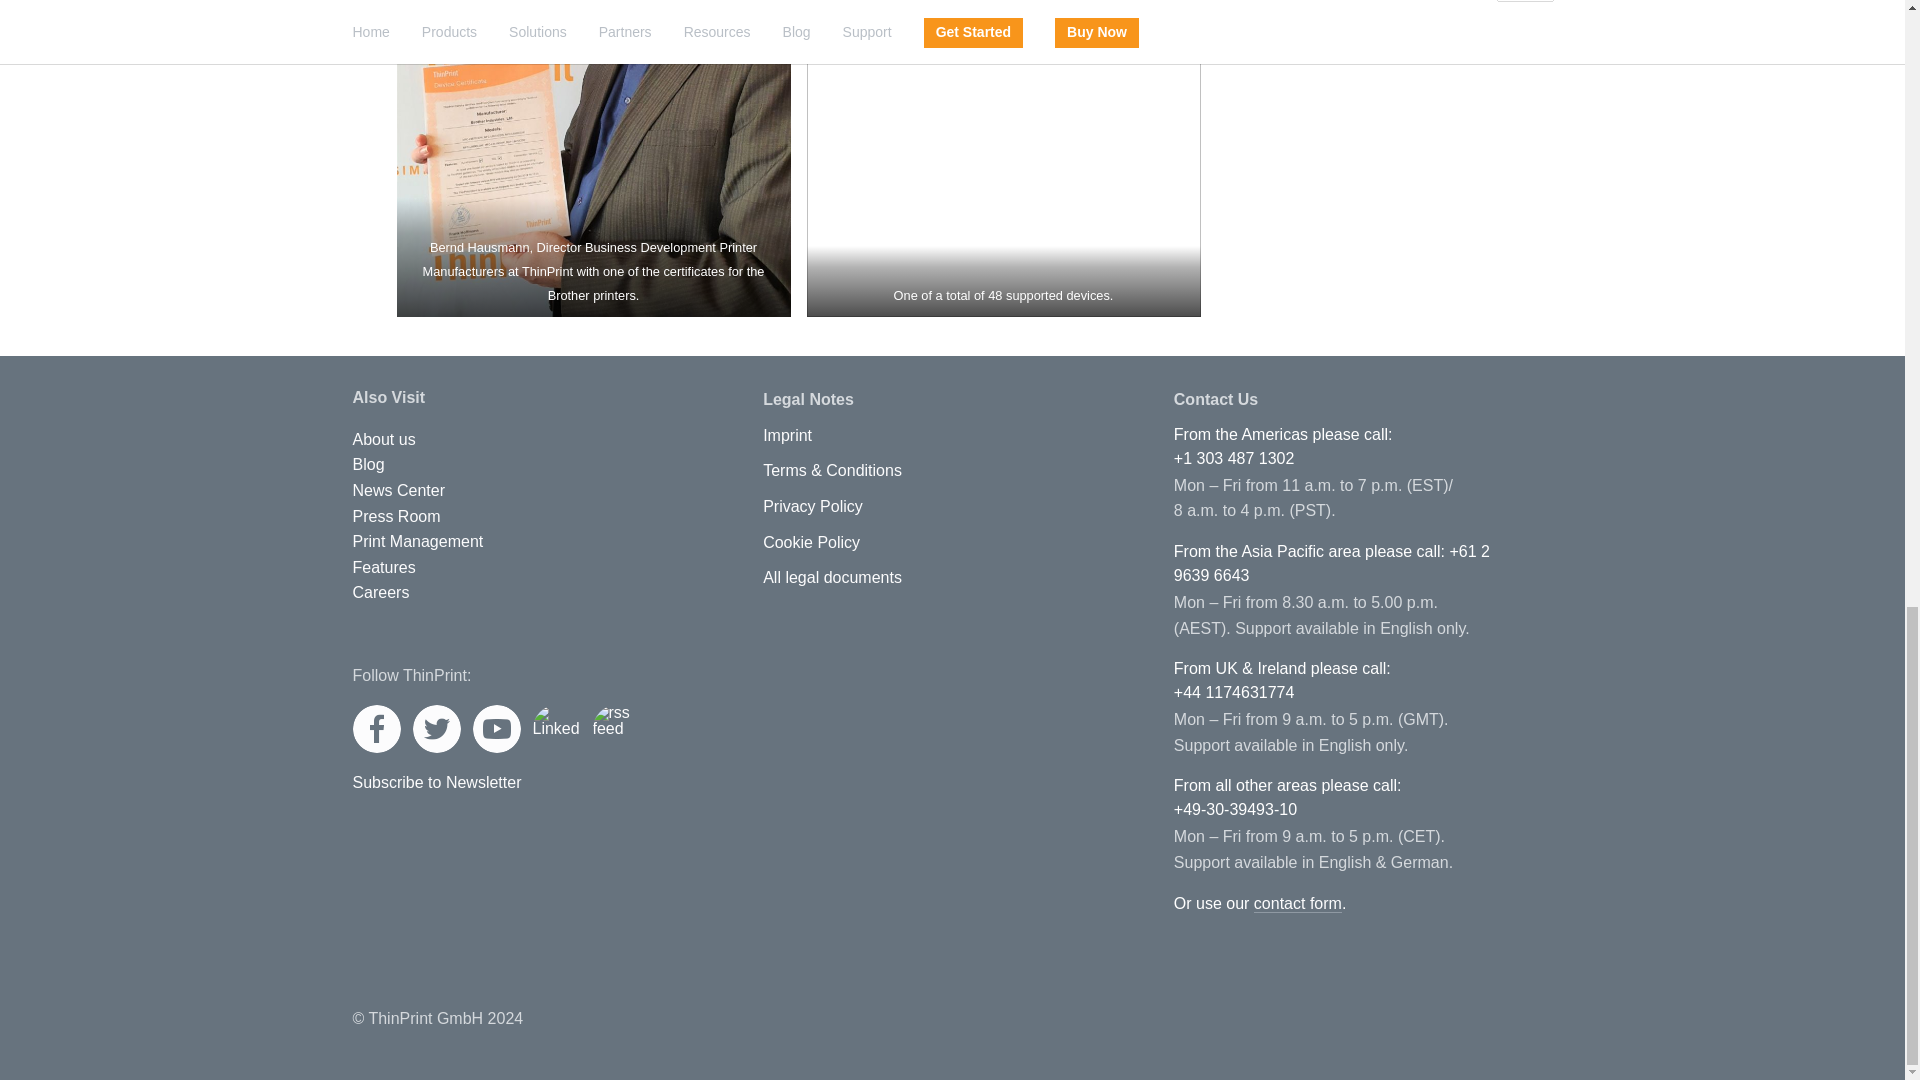 The width and height of the screenshot is (1920, 1080). I want to click on Print Management, so click(417, 541).